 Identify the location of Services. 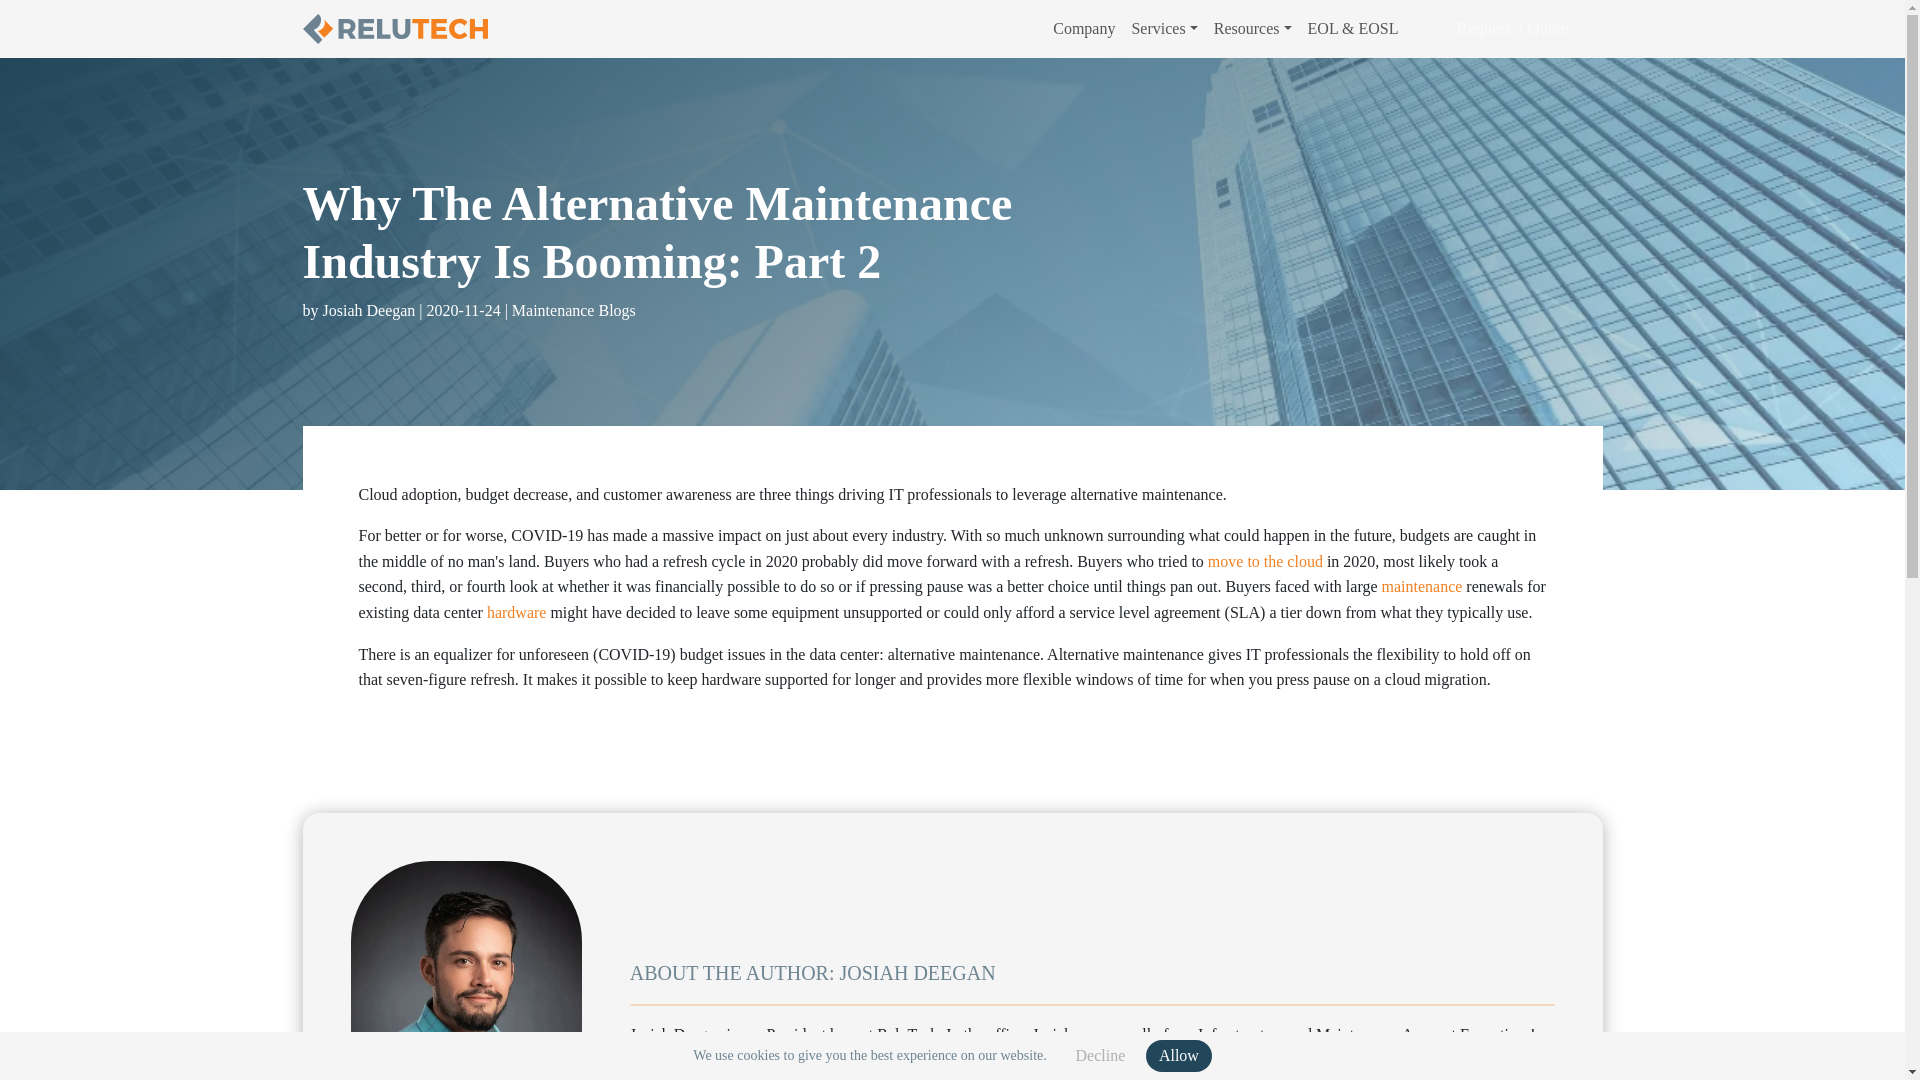
(1164, 28).